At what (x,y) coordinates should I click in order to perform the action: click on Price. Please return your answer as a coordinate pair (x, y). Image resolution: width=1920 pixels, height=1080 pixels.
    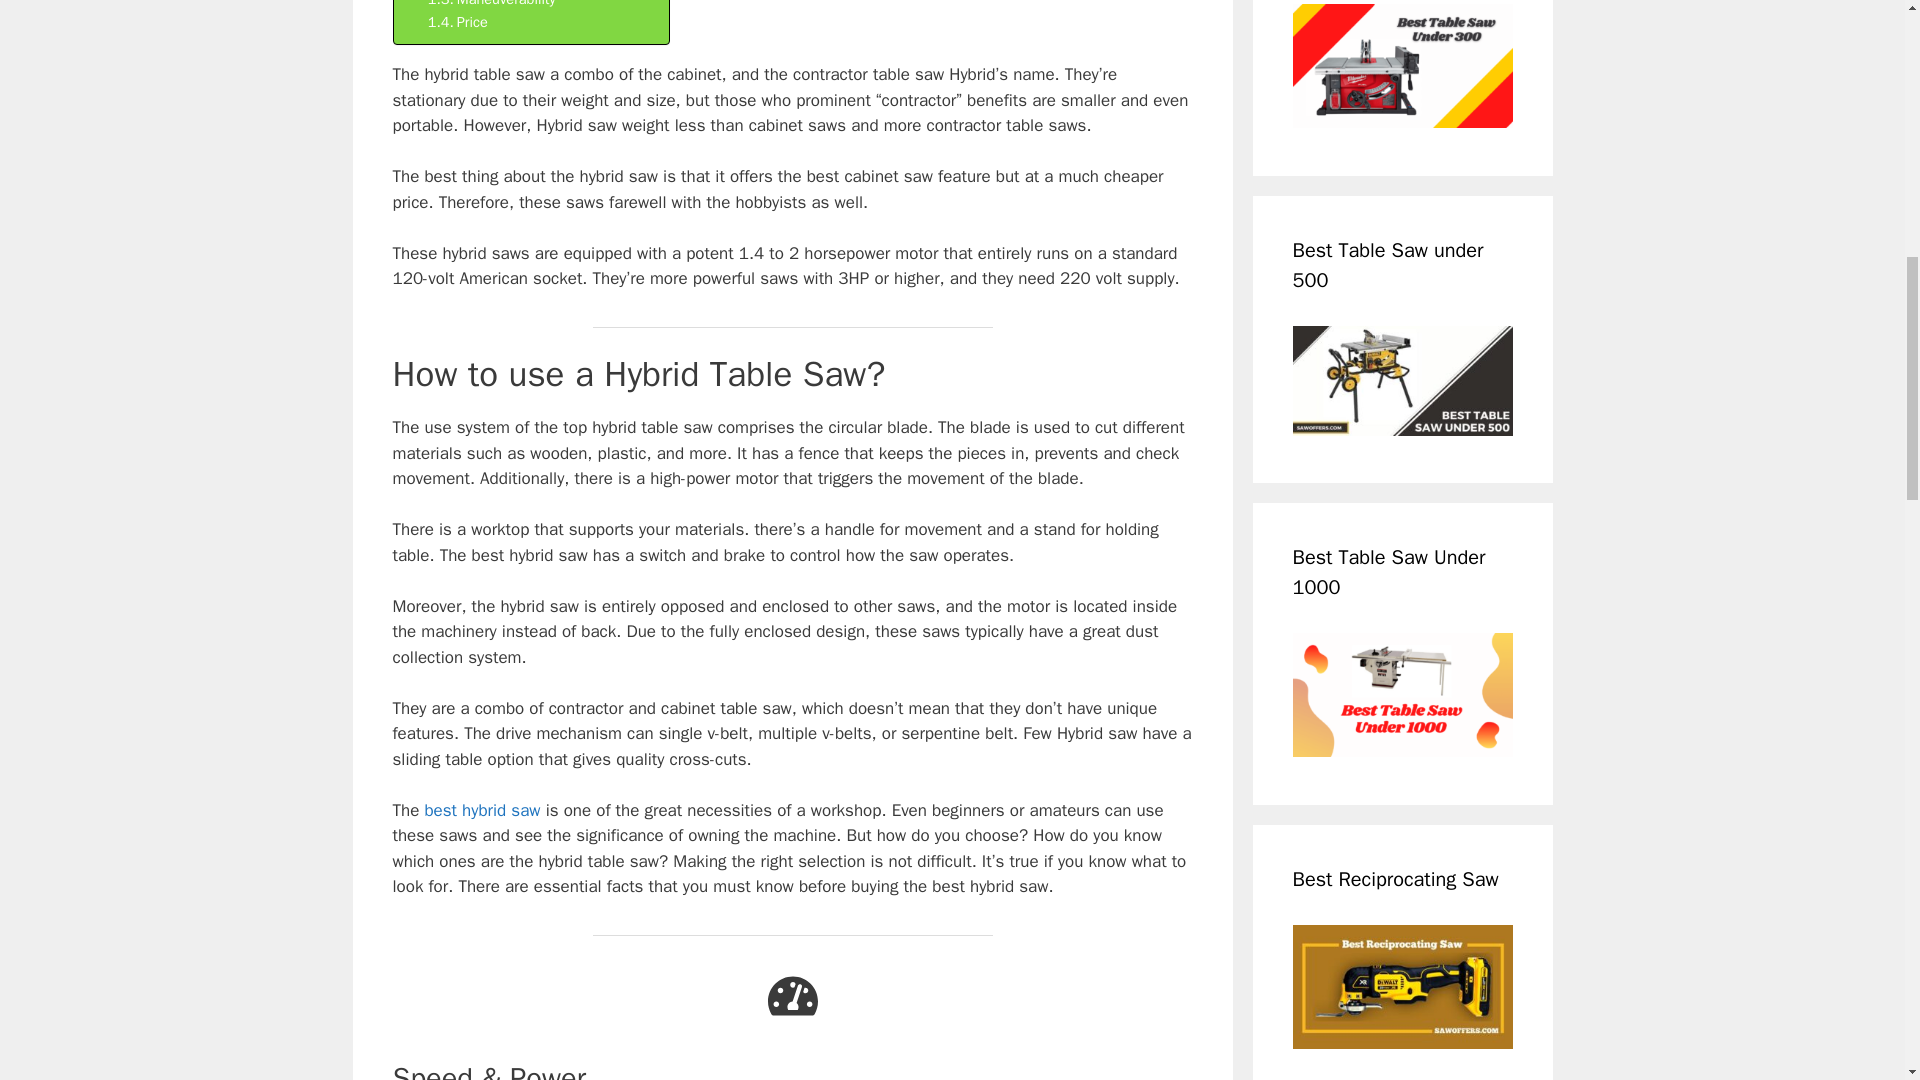
    Looking at the image, I should click on (458, 22).